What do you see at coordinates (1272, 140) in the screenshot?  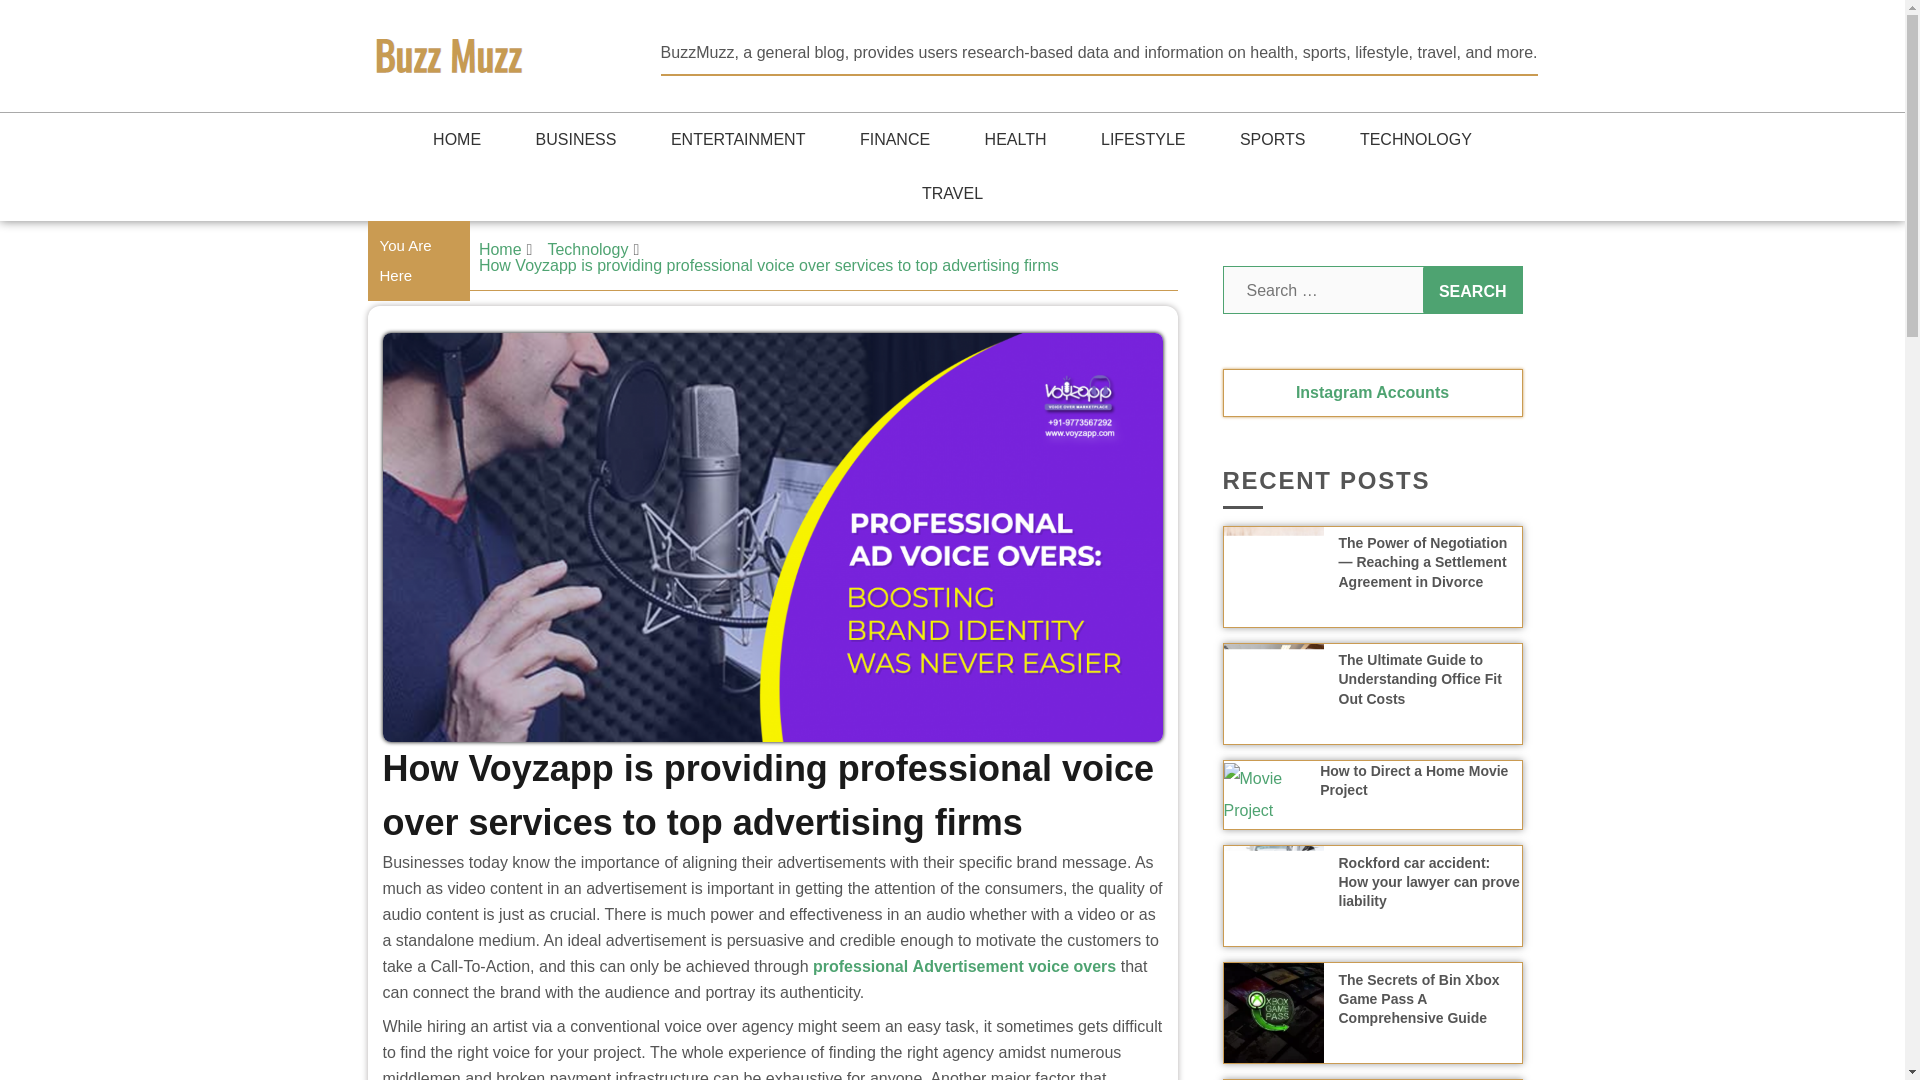 I see `SPORTS` at bounding box center [1272, 140].